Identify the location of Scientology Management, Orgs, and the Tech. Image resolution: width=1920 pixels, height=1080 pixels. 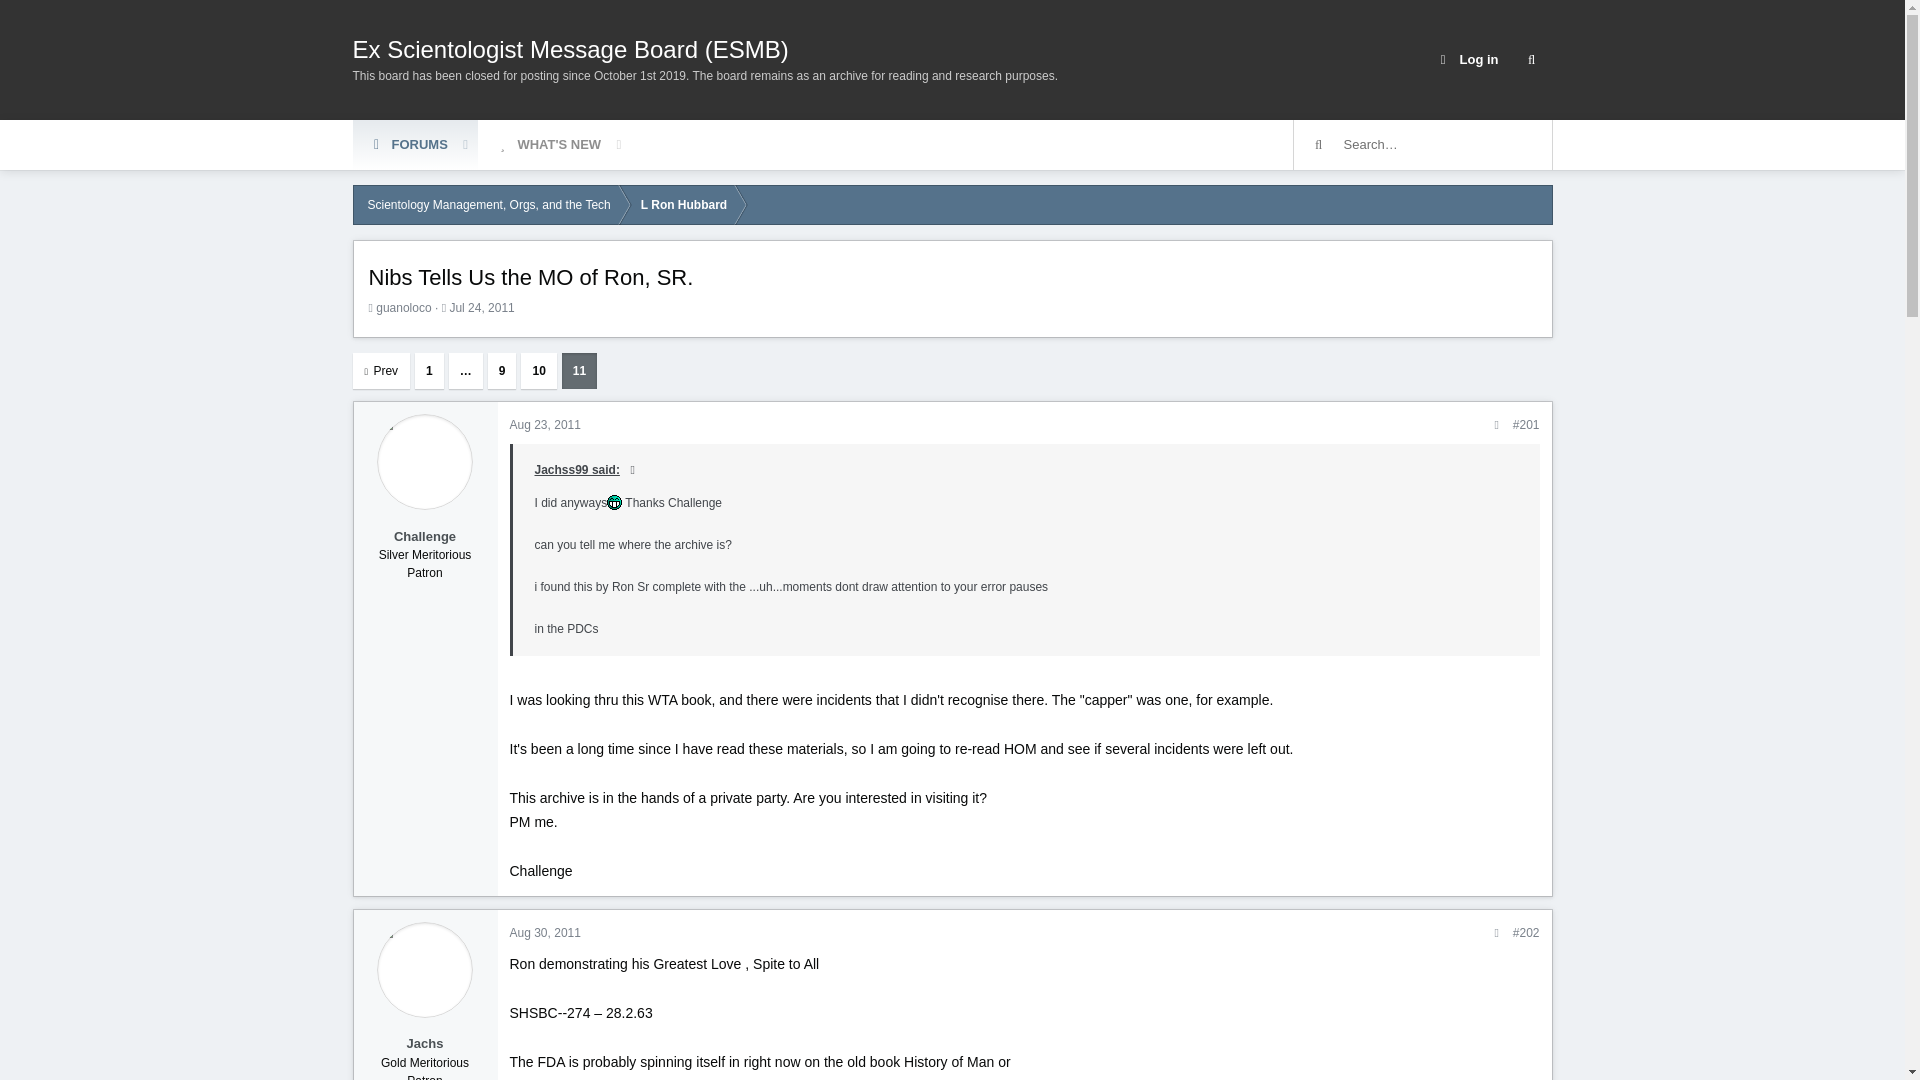
(488, 204).